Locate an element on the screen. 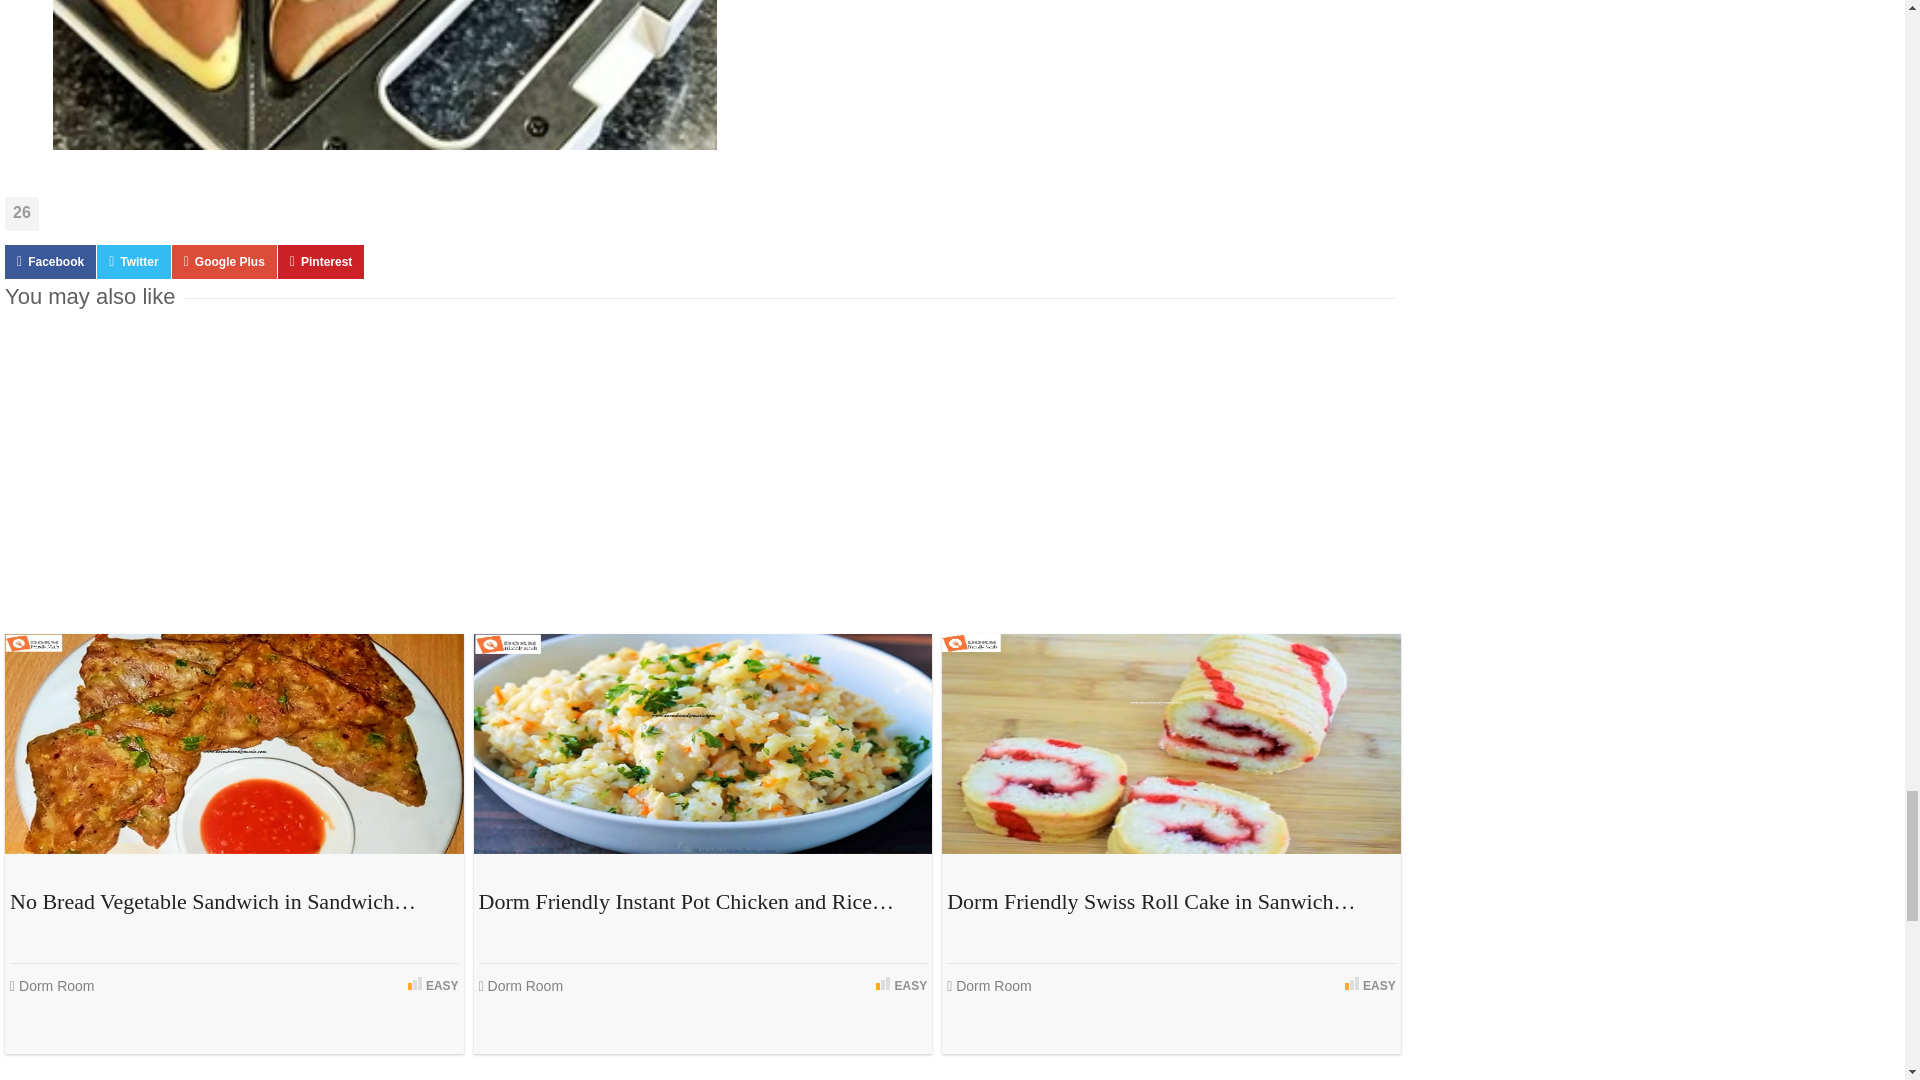  Twitter is located at coordinates (134, 262).